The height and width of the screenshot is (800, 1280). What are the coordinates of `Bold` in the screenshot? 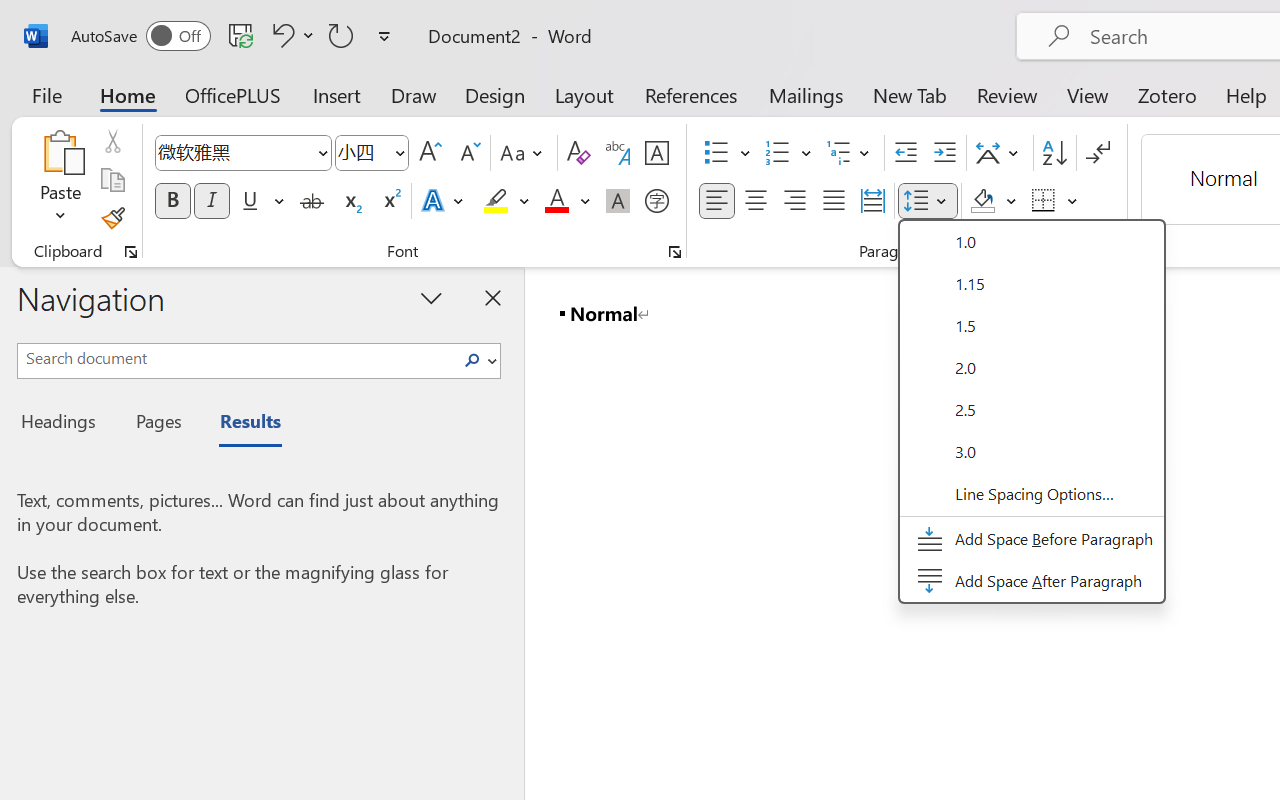 It's located at (172, 201).